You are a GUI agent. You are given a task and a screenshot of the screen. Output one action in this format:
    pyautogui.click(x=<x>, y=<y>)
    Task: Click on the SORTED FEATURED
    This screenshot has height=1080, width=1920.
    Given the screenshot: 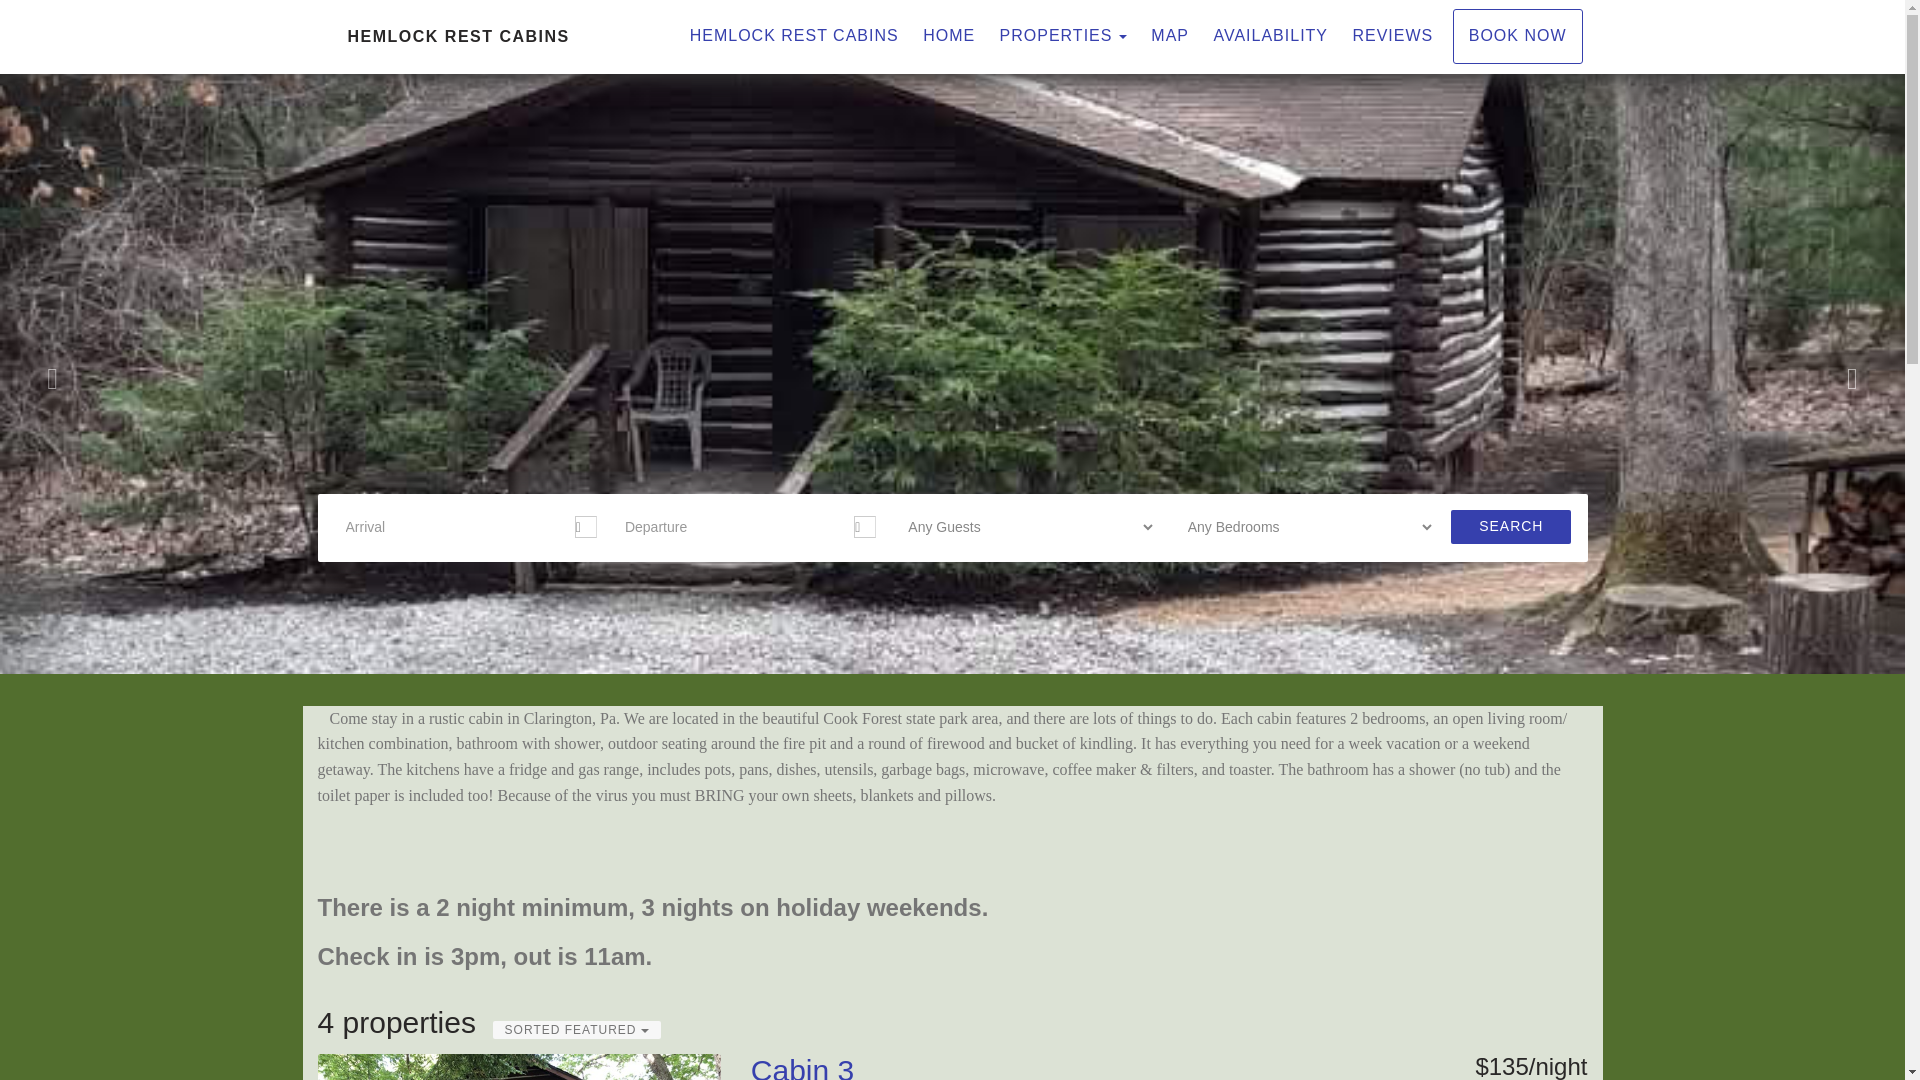 What is the action you would take?
    pyautogui.click(x=576, y=1029)
    